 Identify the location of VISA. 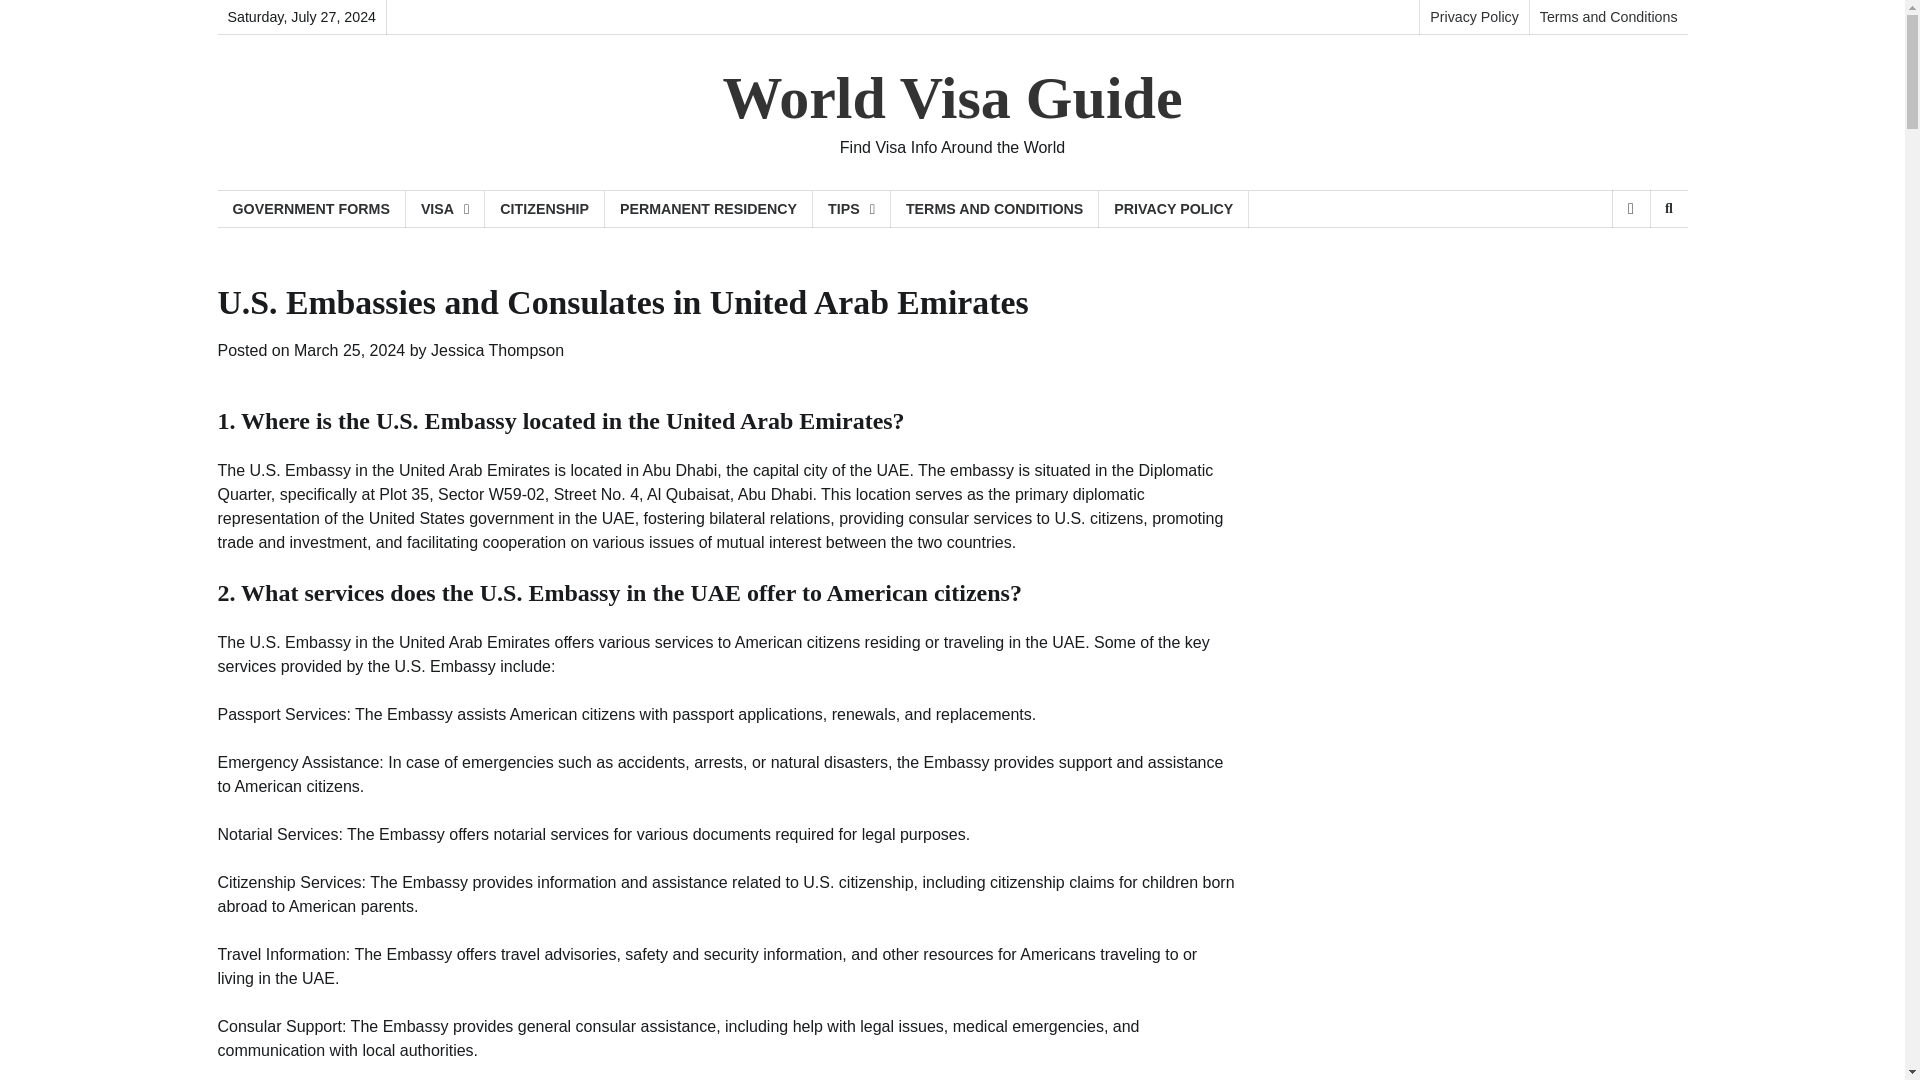
(445, 209).